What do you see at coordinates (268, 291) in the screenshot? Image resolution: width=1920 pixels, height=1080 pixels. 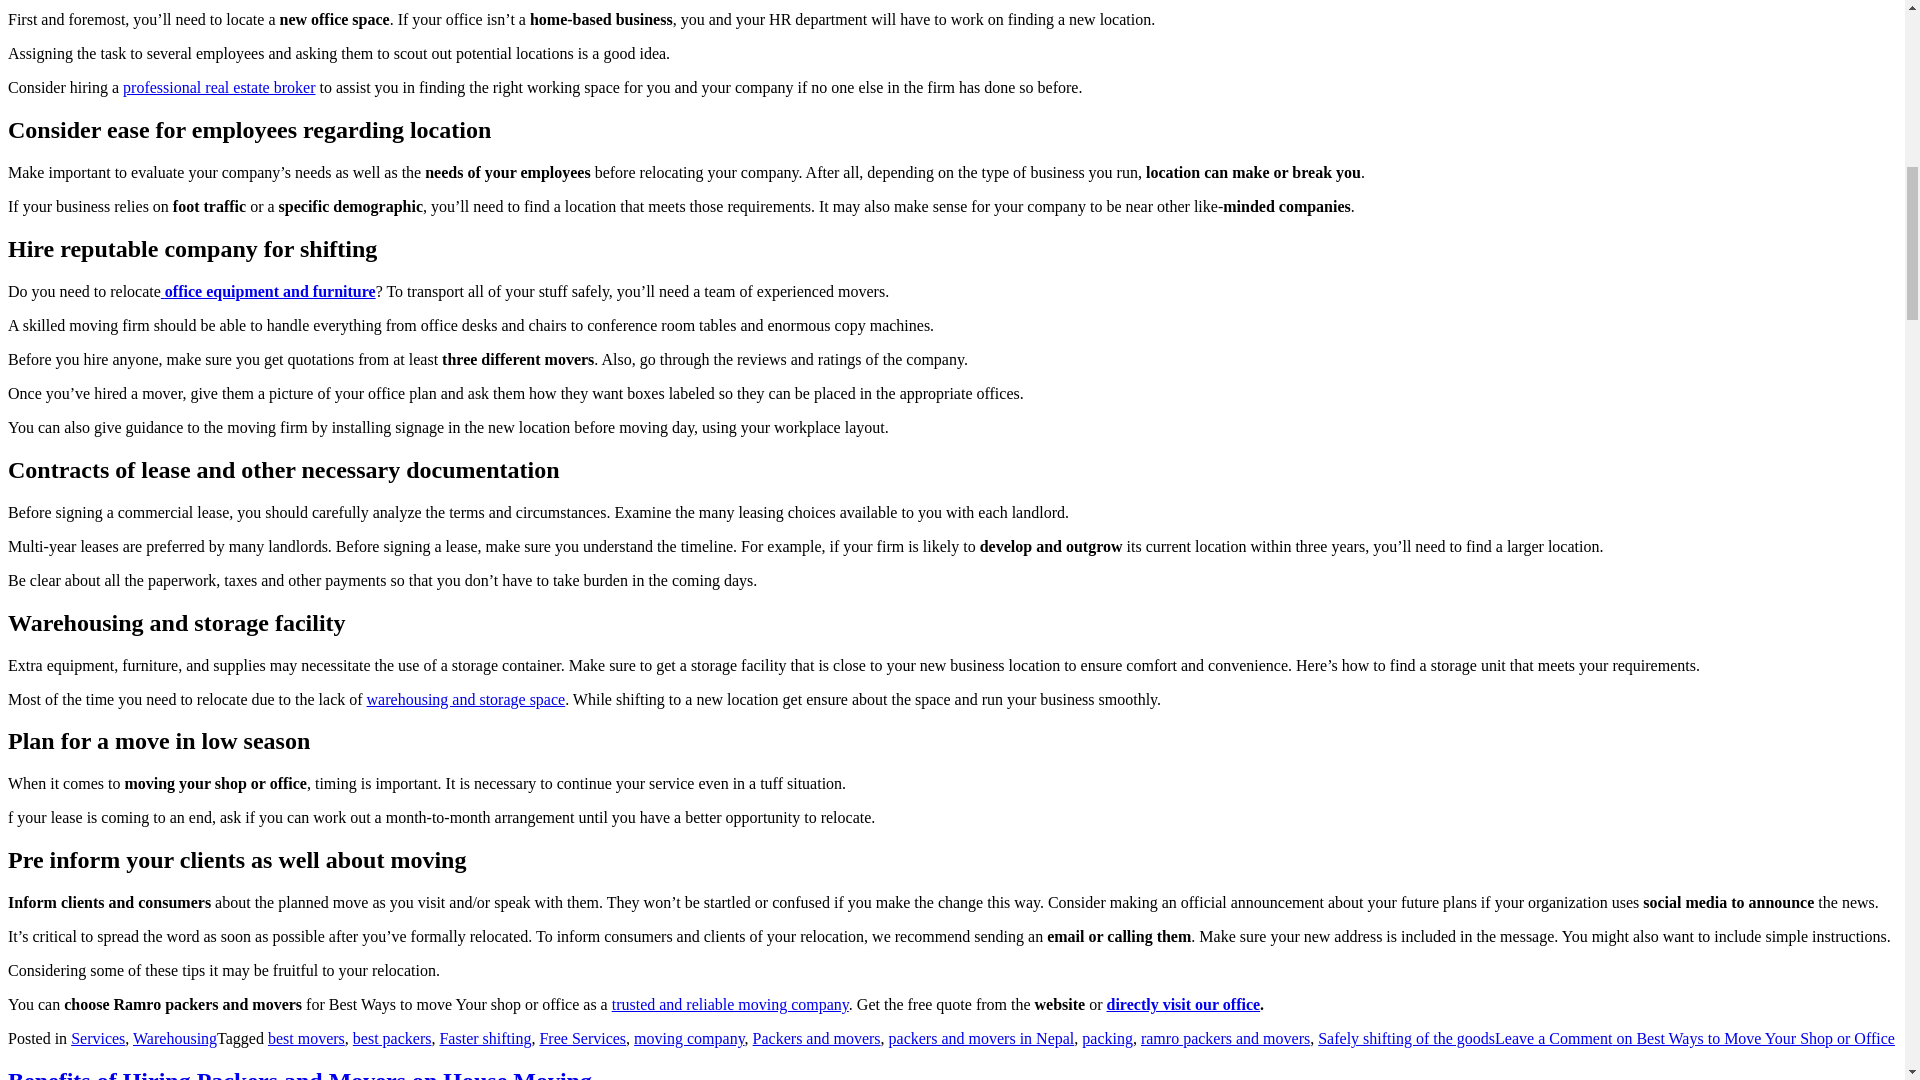 I see `office equipment and furniture` at bounding box center [268, 291].